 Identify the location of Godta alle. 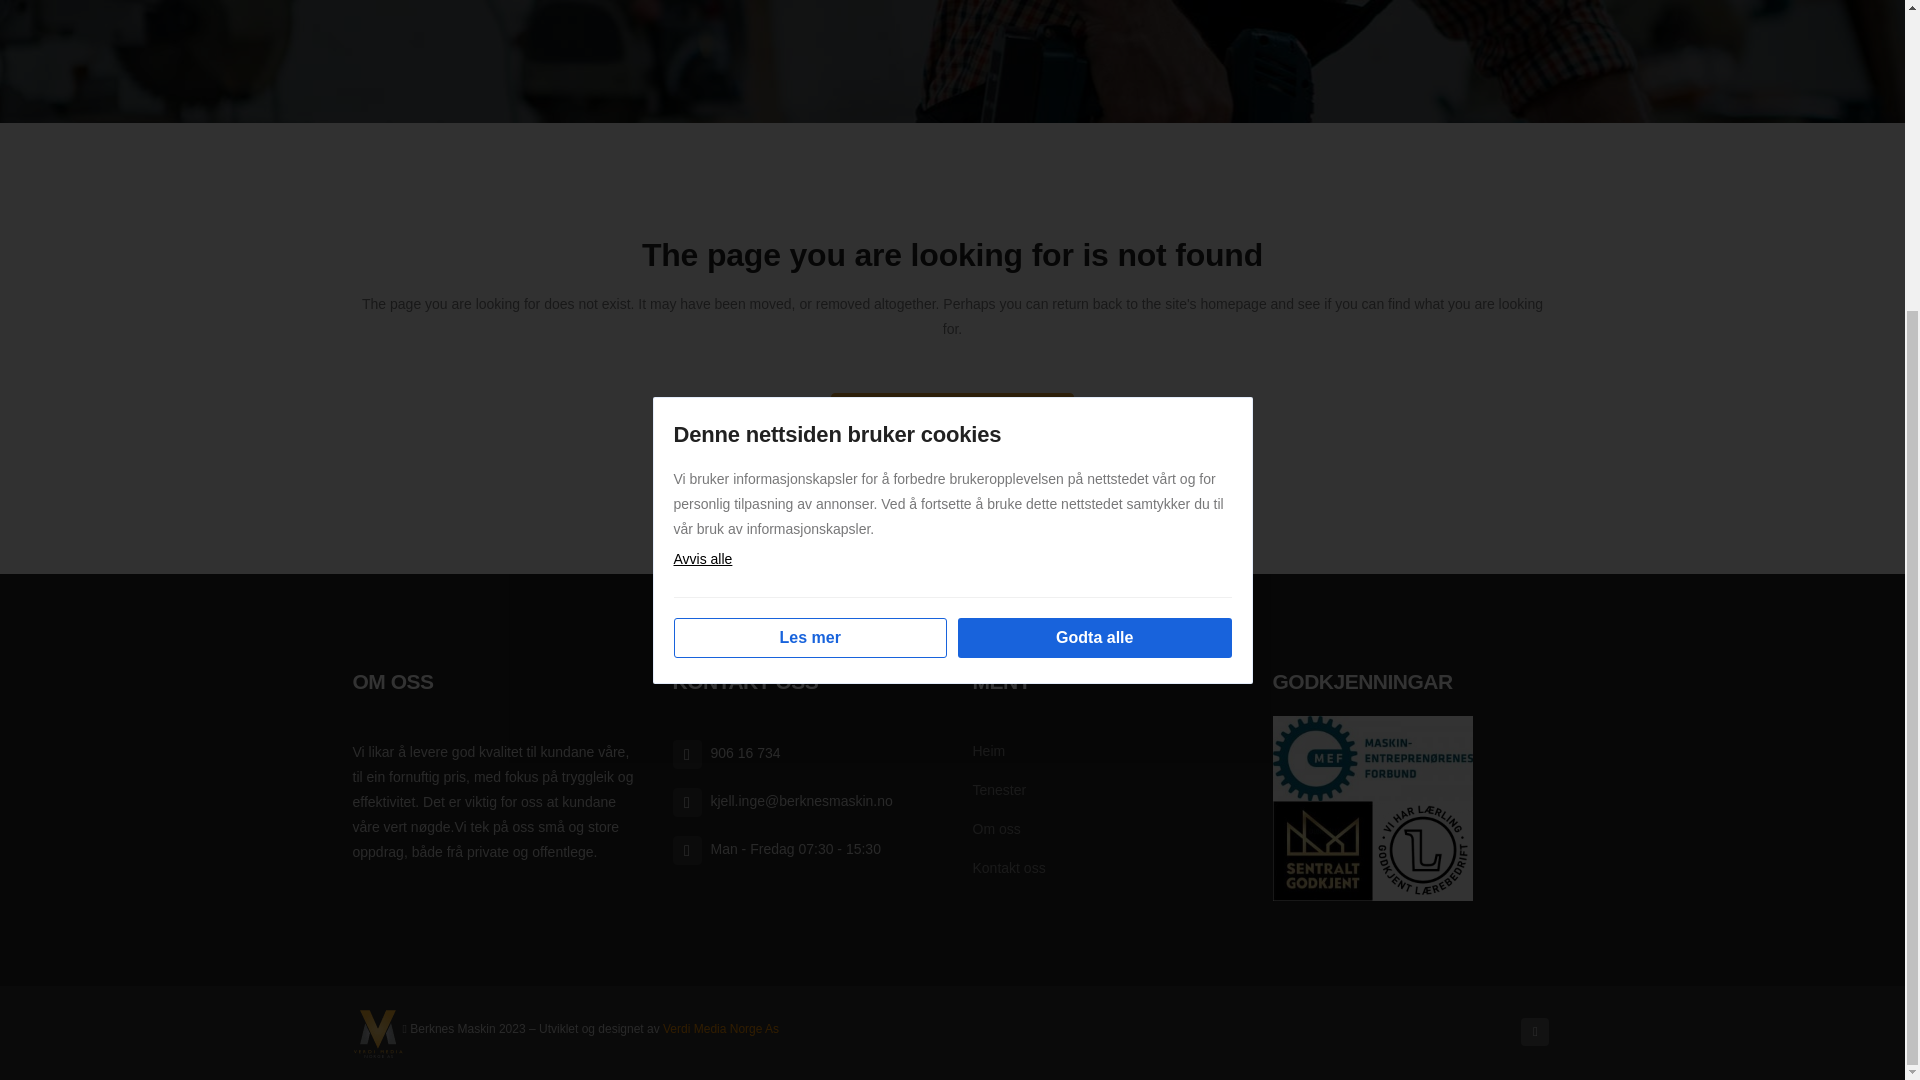
(1094, 215).